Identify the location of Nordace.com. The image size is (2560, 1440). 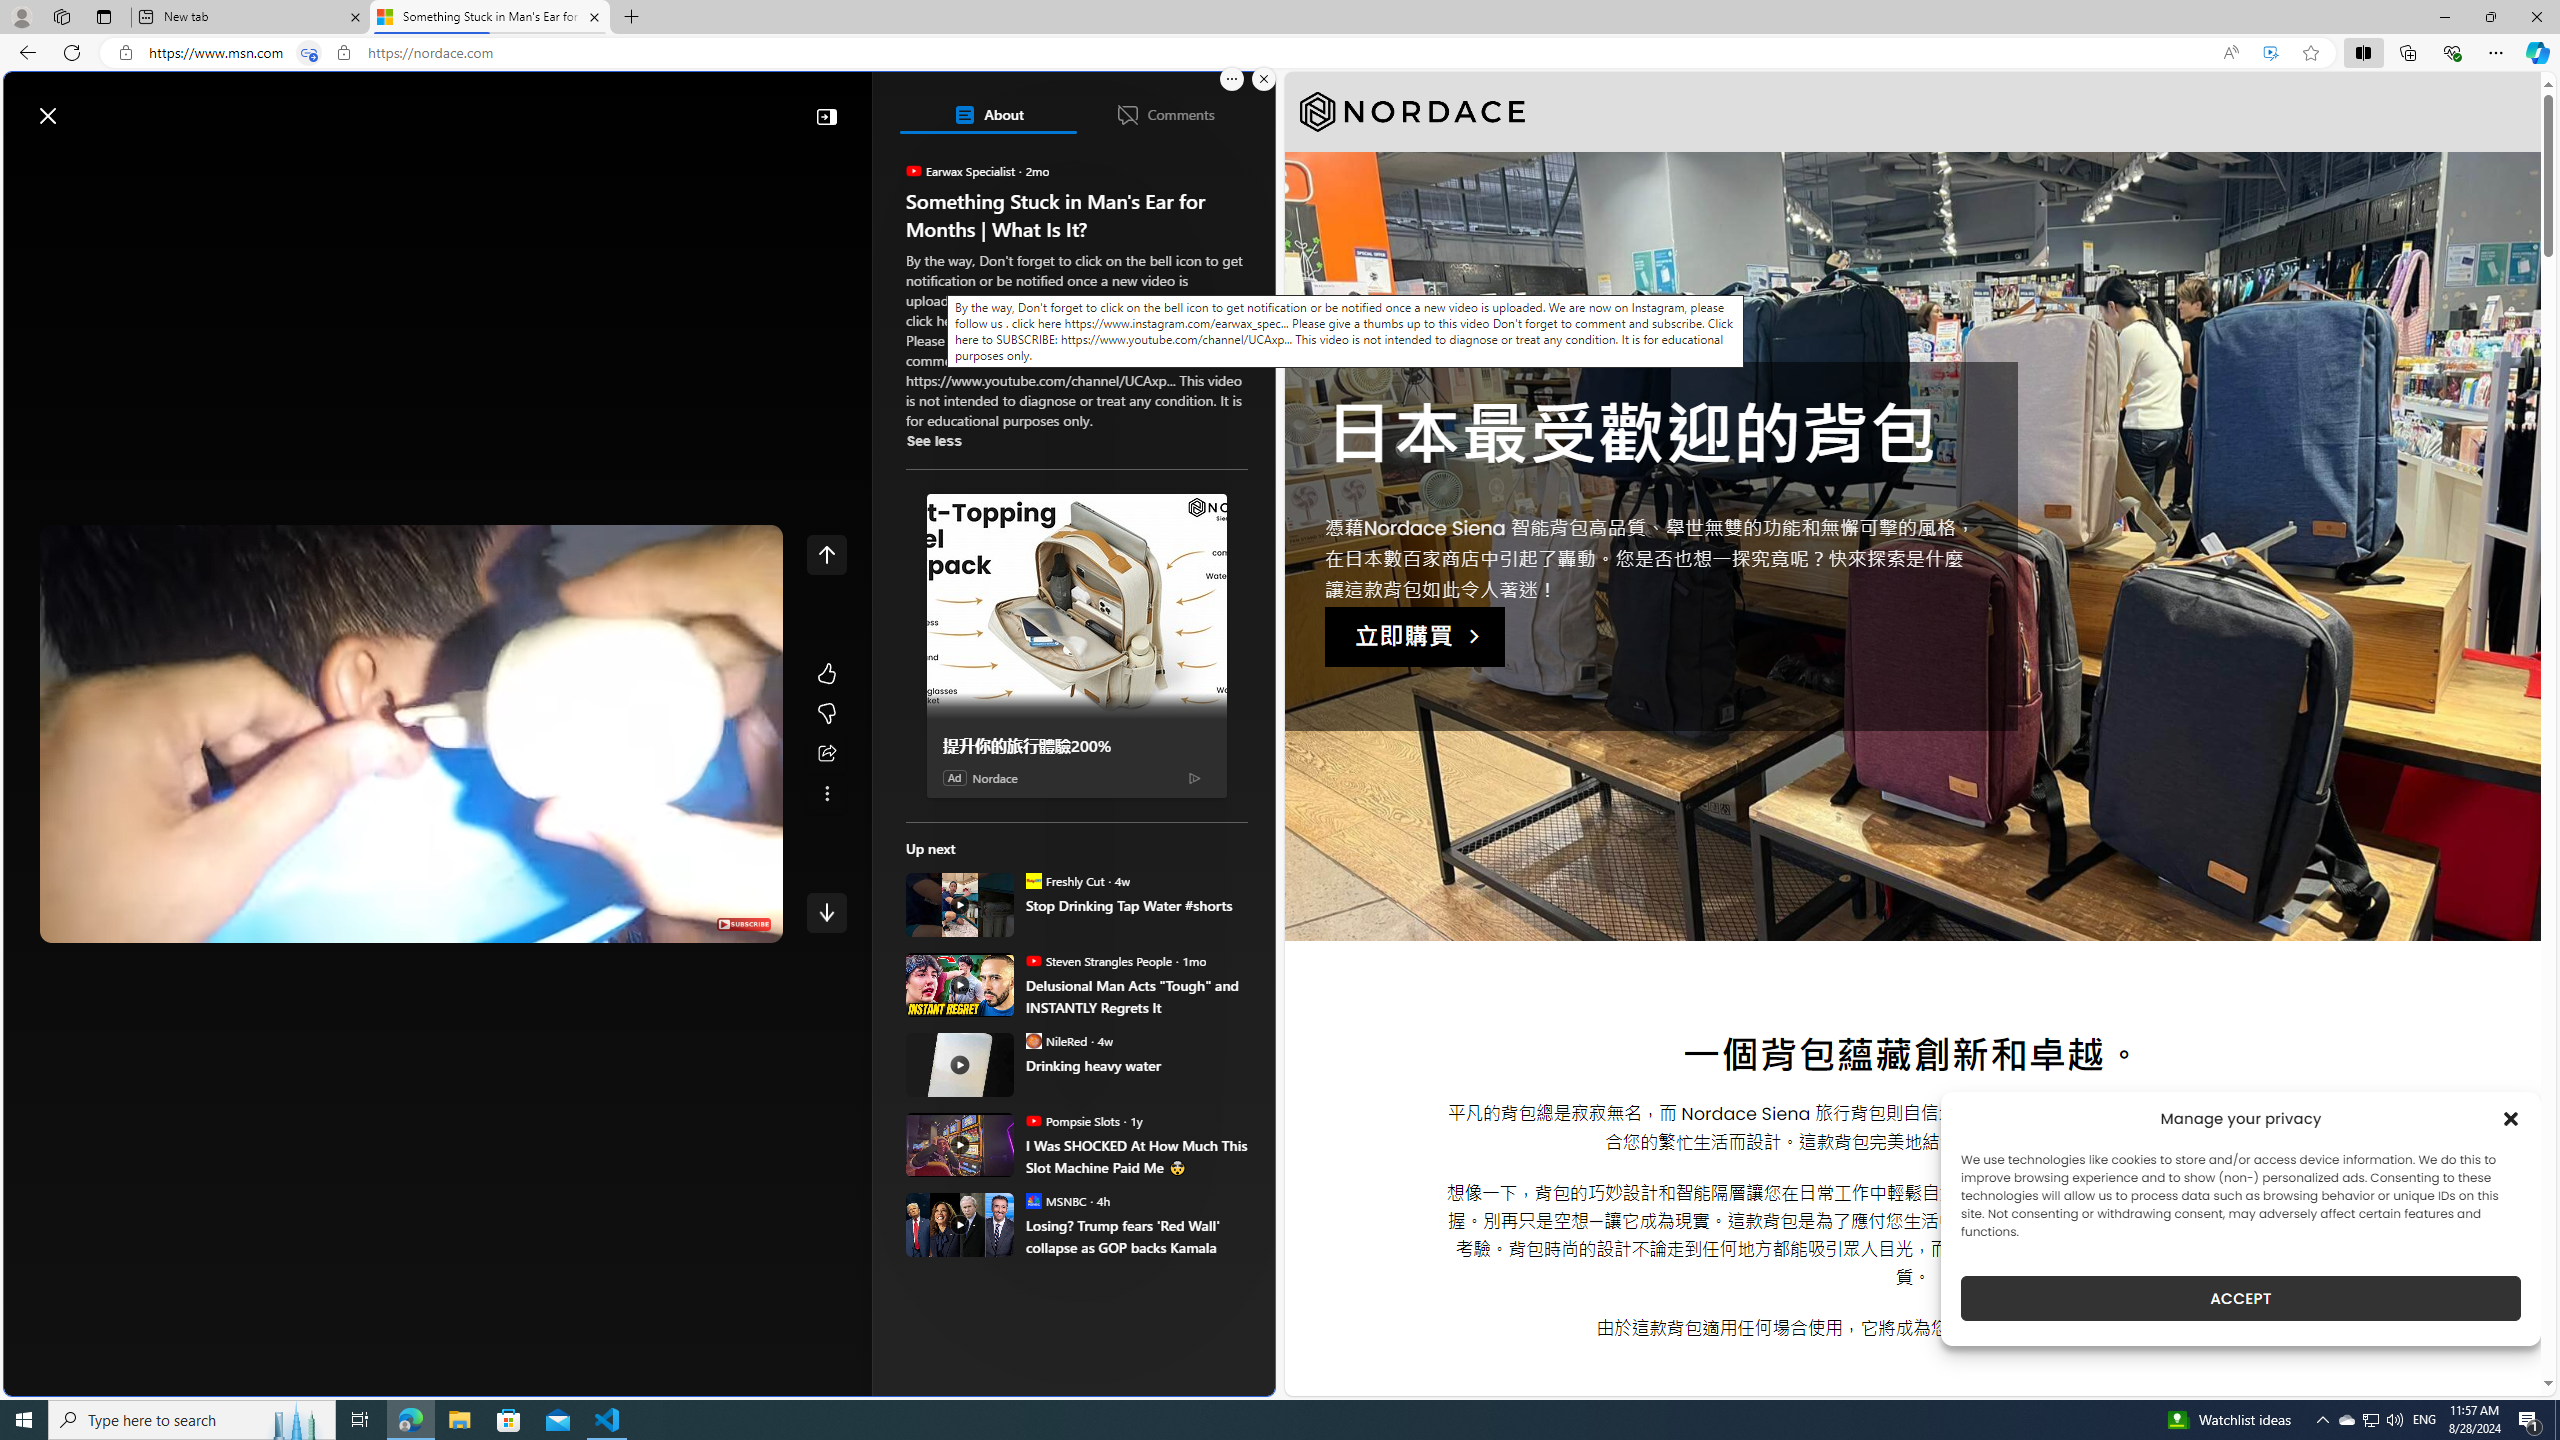
(1016, 438).